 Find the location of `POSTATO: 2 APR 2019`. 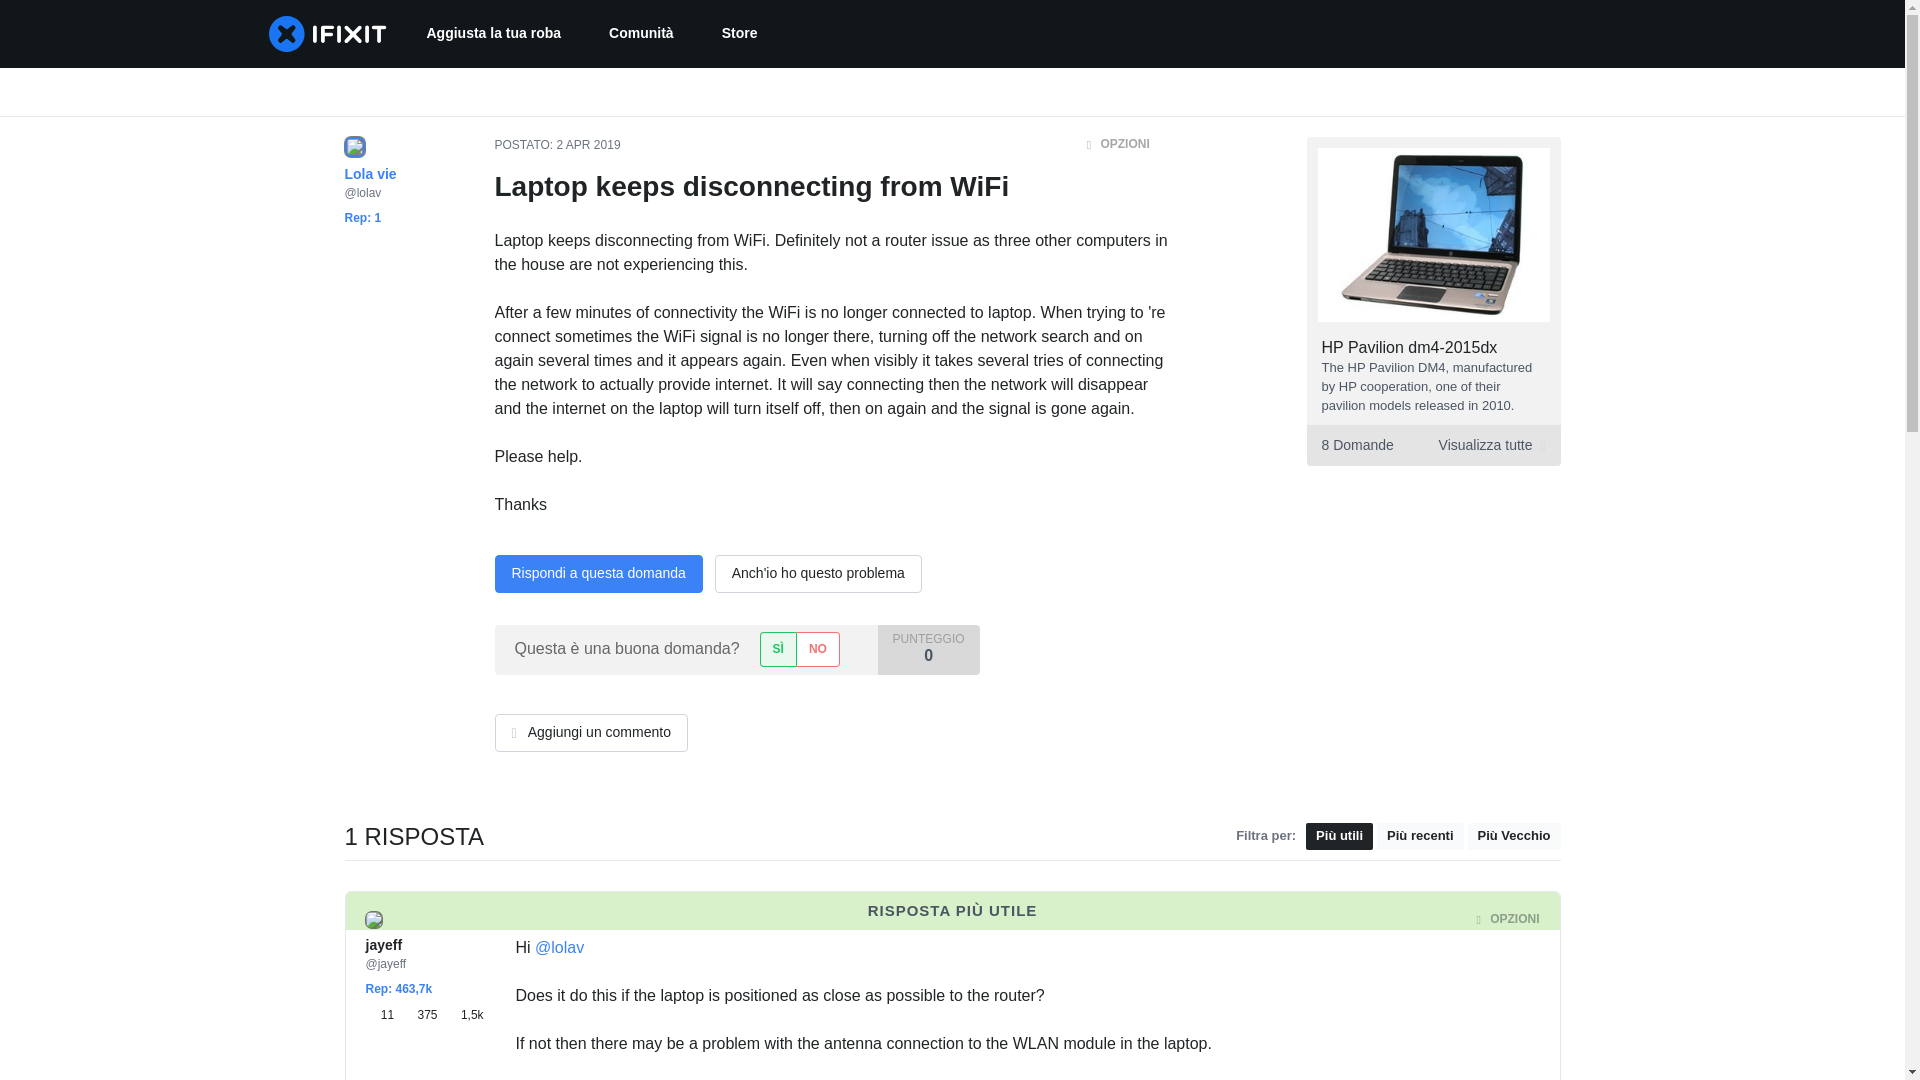

POSTATO: 2 APR 2019 is located at coordinates (588, 145).